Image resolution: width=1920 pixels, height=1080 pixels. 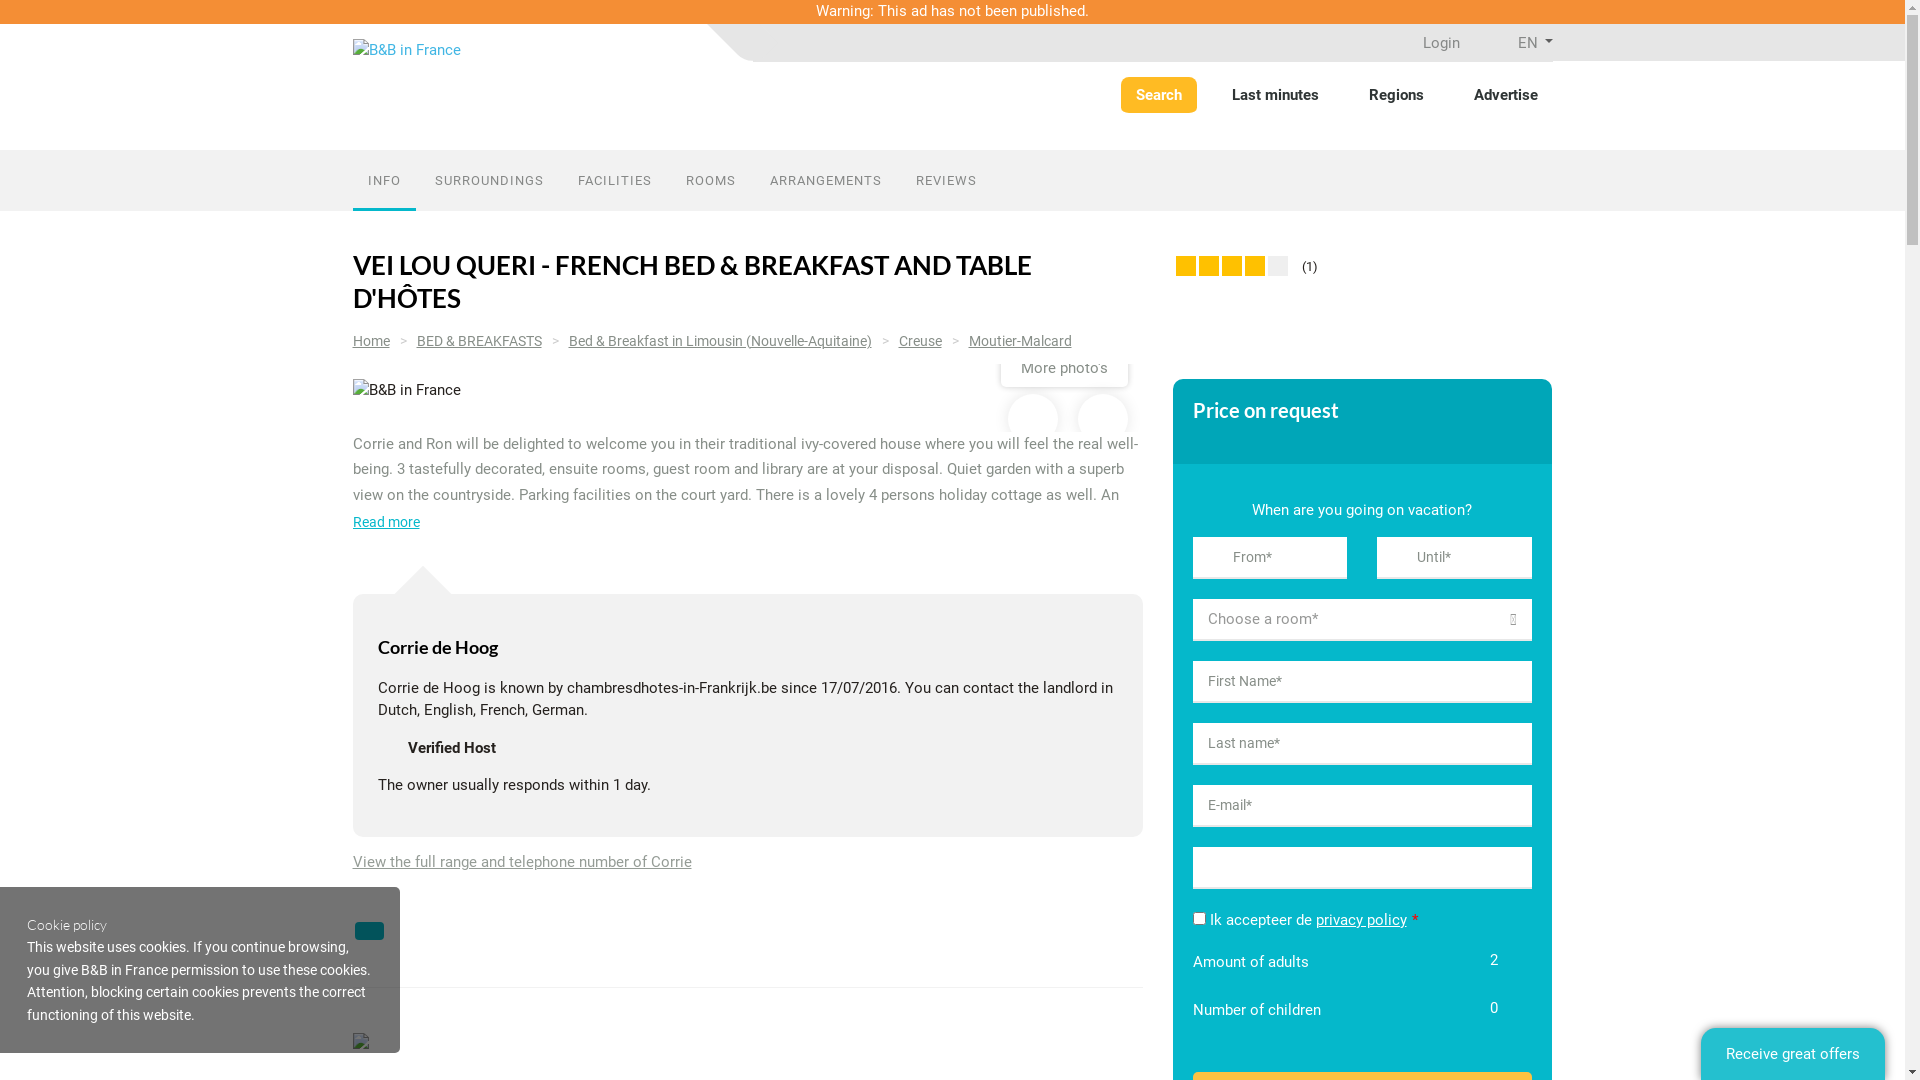 What do you see at coordinates (1362, 920) in the screenshot?
I see `privacy policy` at bounding box center [1362, 920].